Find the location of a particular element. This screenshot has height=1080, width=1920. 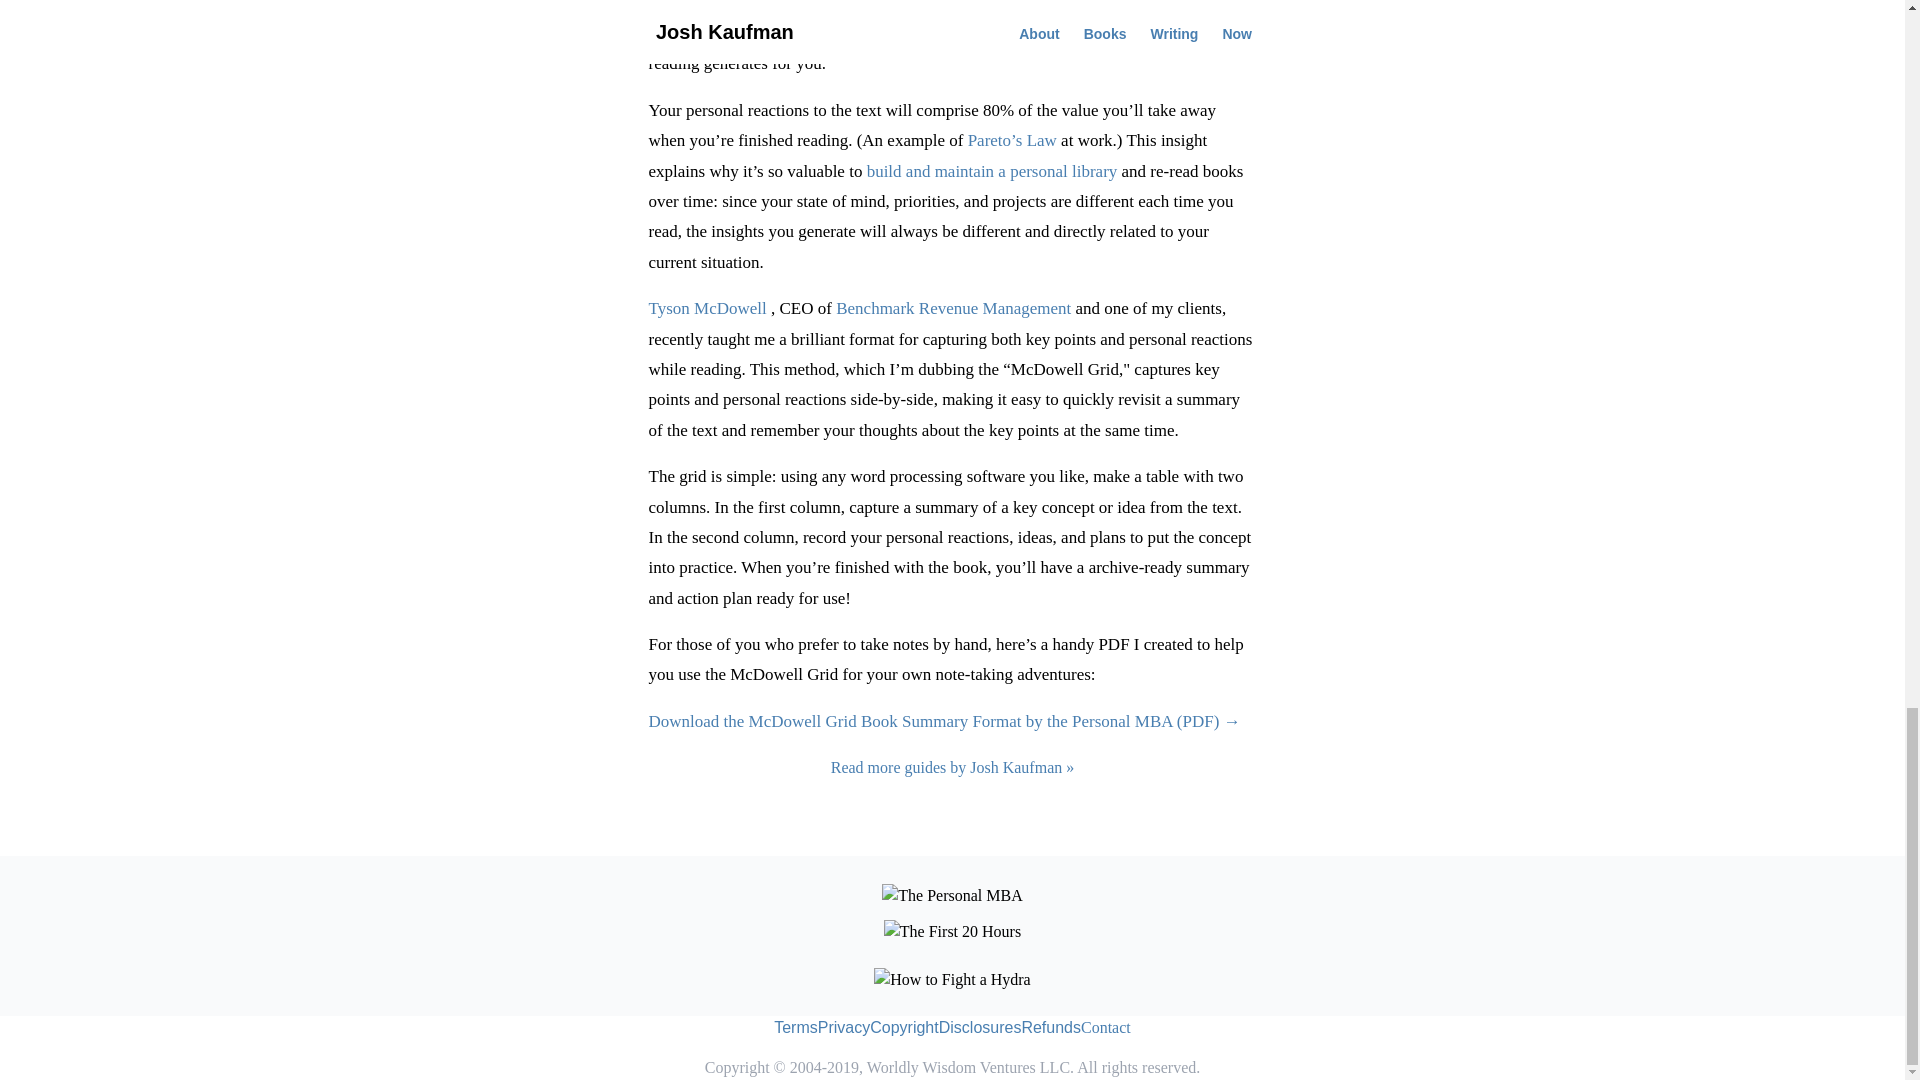

Copyright is located at coordinates (904, 1027).